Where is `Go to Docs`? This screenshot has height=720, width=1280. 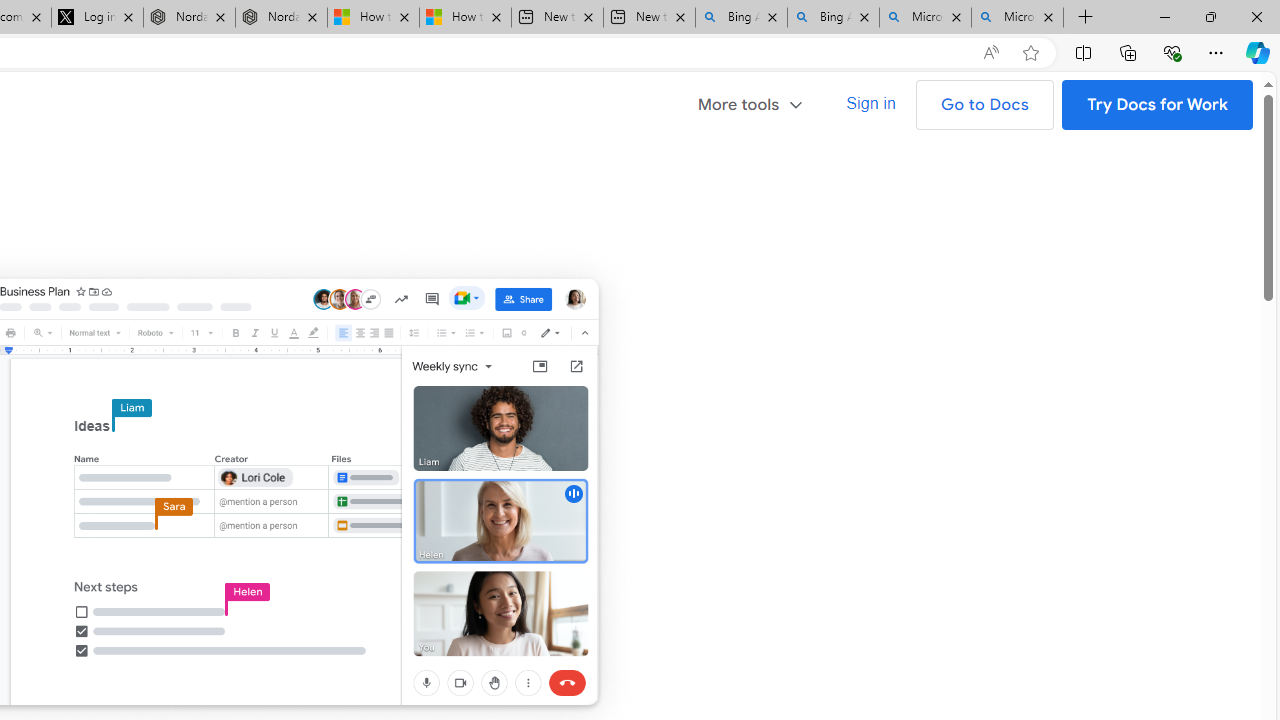
Go to Docs is located at coordinates (984, 104).